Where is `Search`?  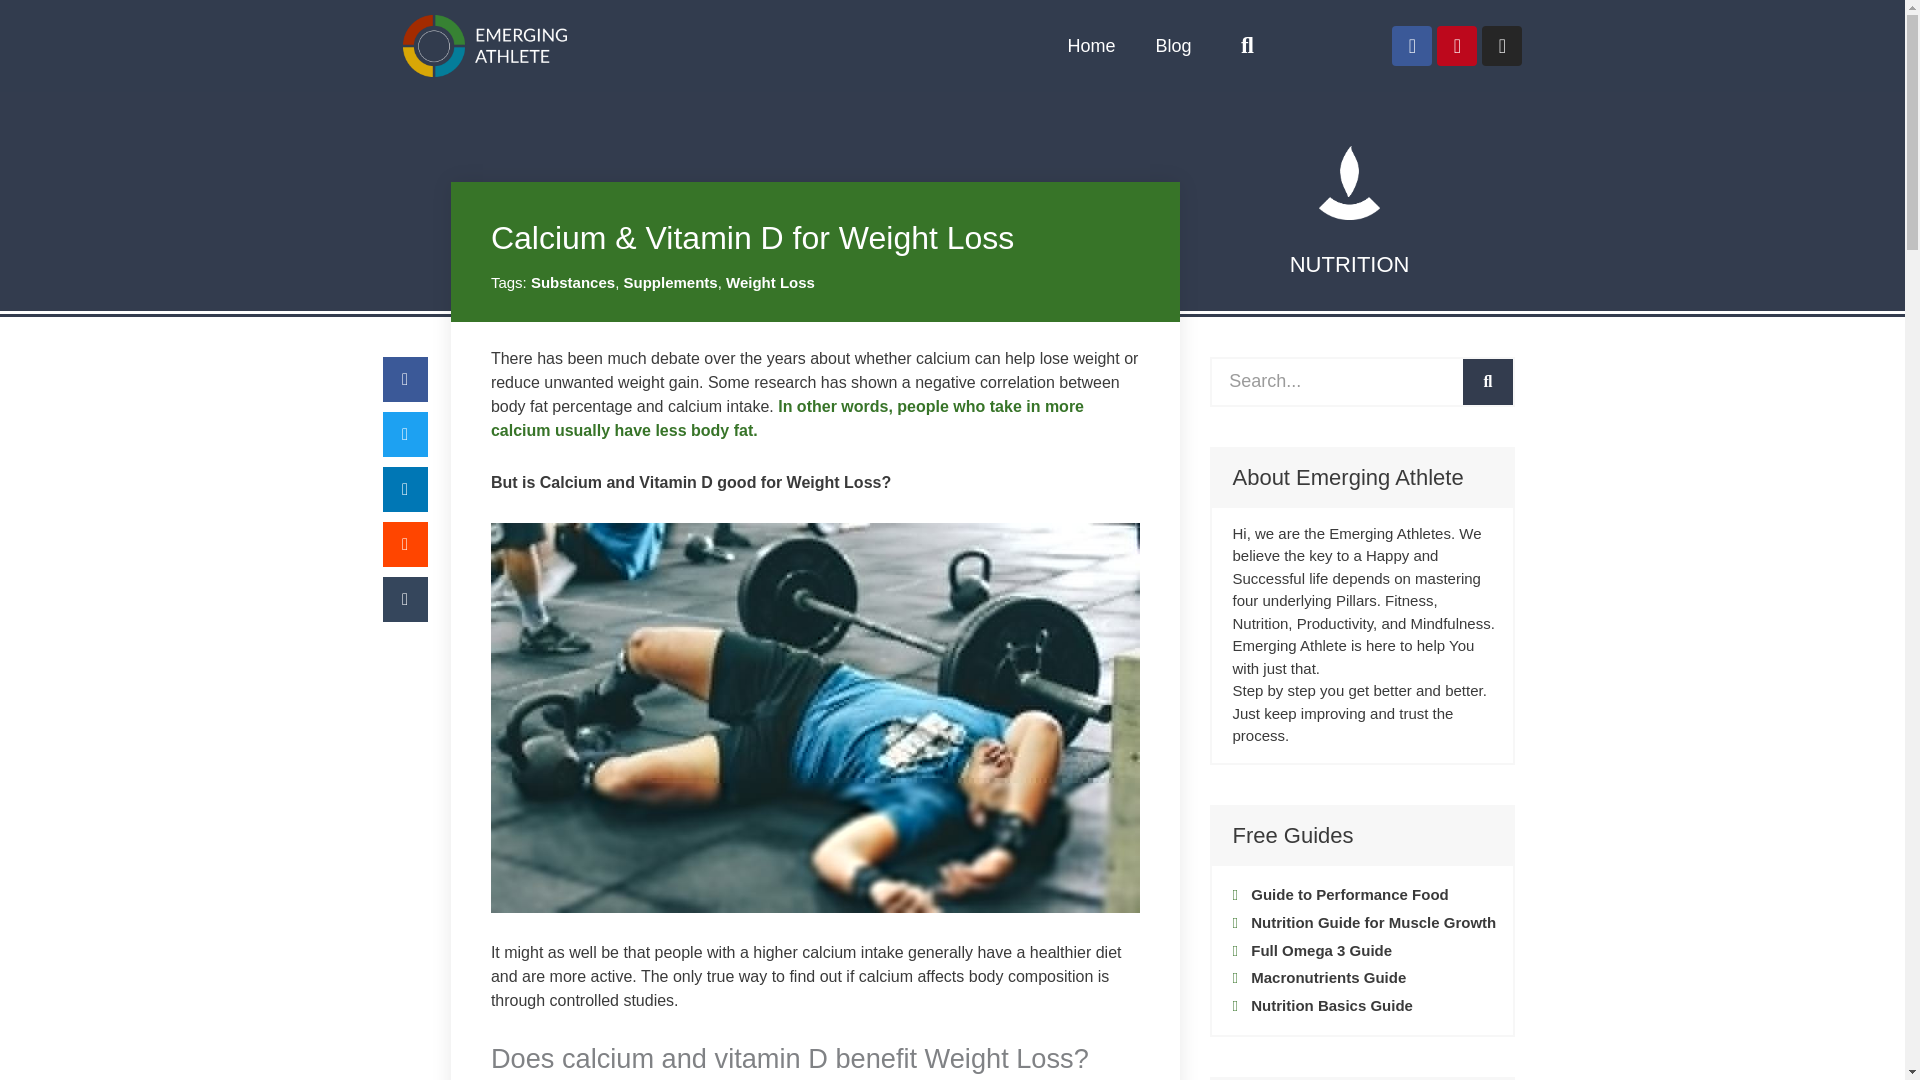 Search is located at coordinates (1488, 382).